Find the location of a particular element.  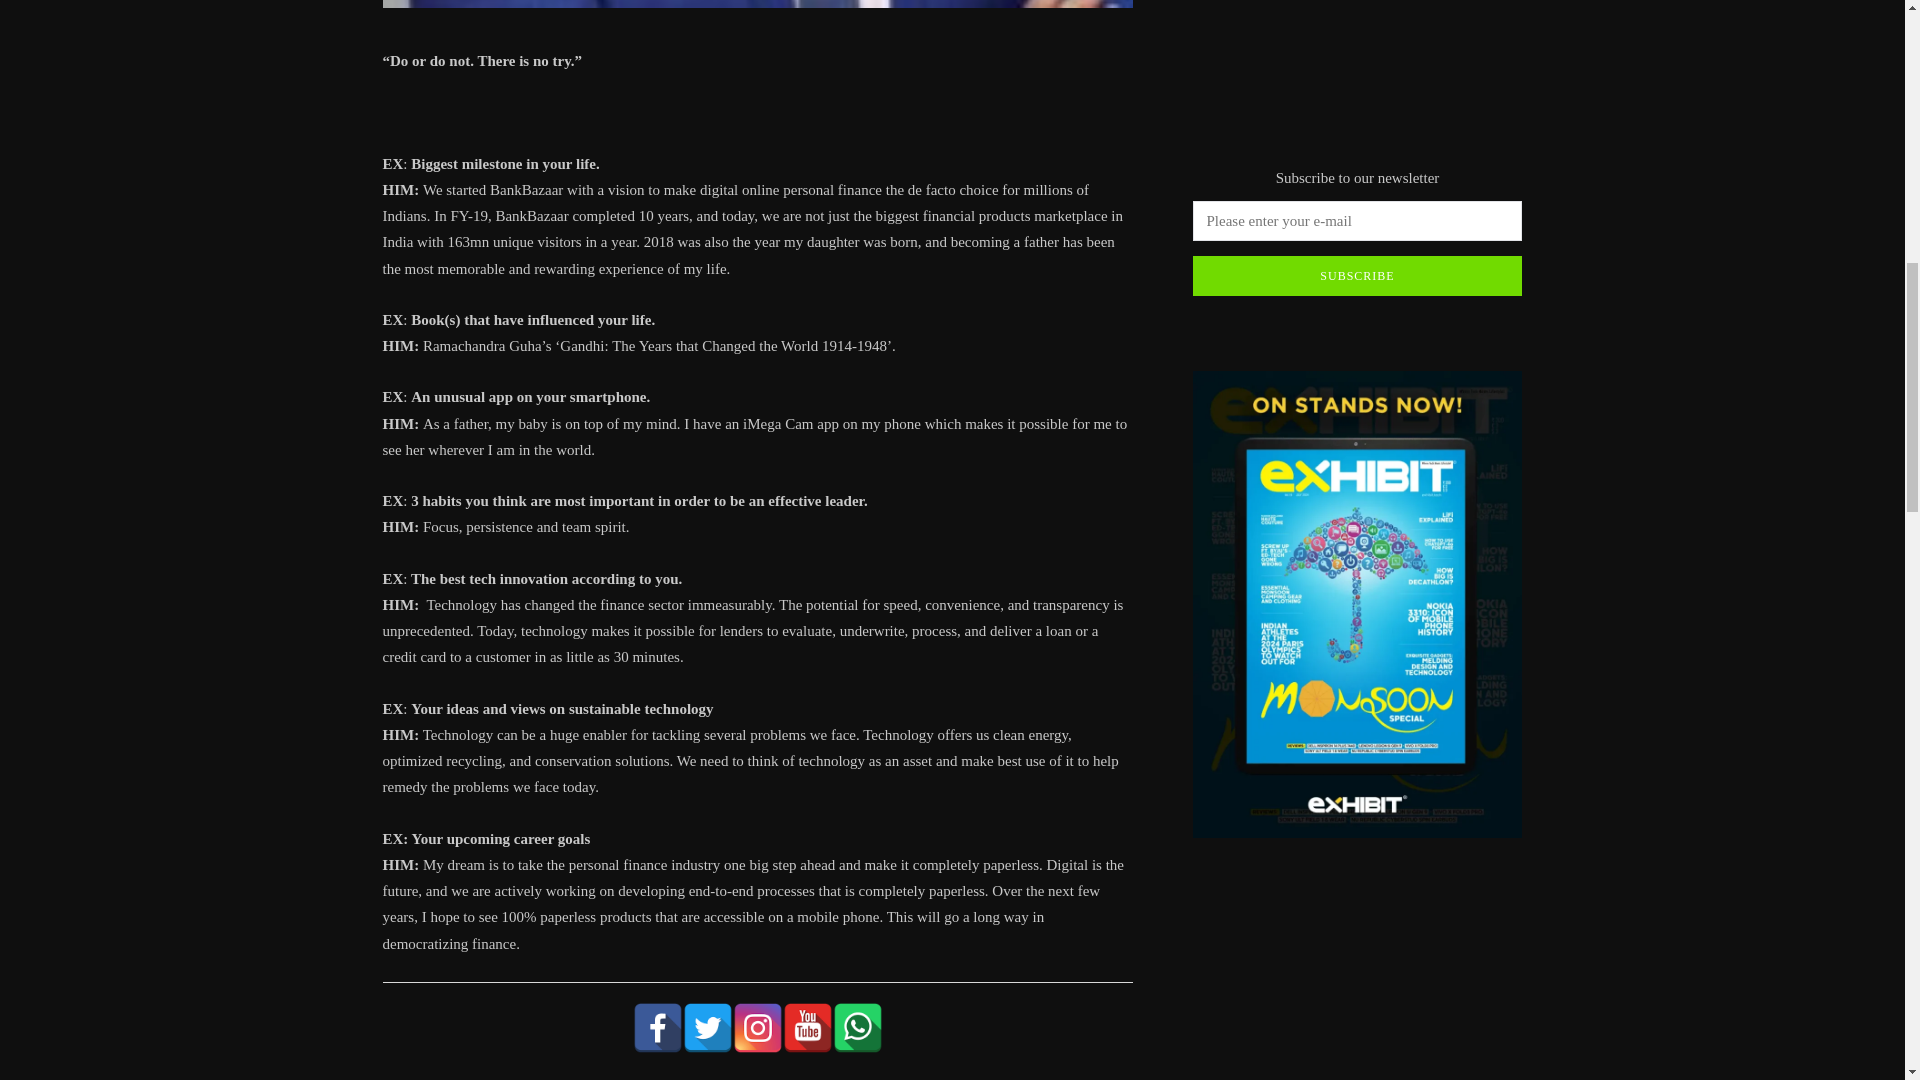

Facebook is located at coordinates (656, 1028).